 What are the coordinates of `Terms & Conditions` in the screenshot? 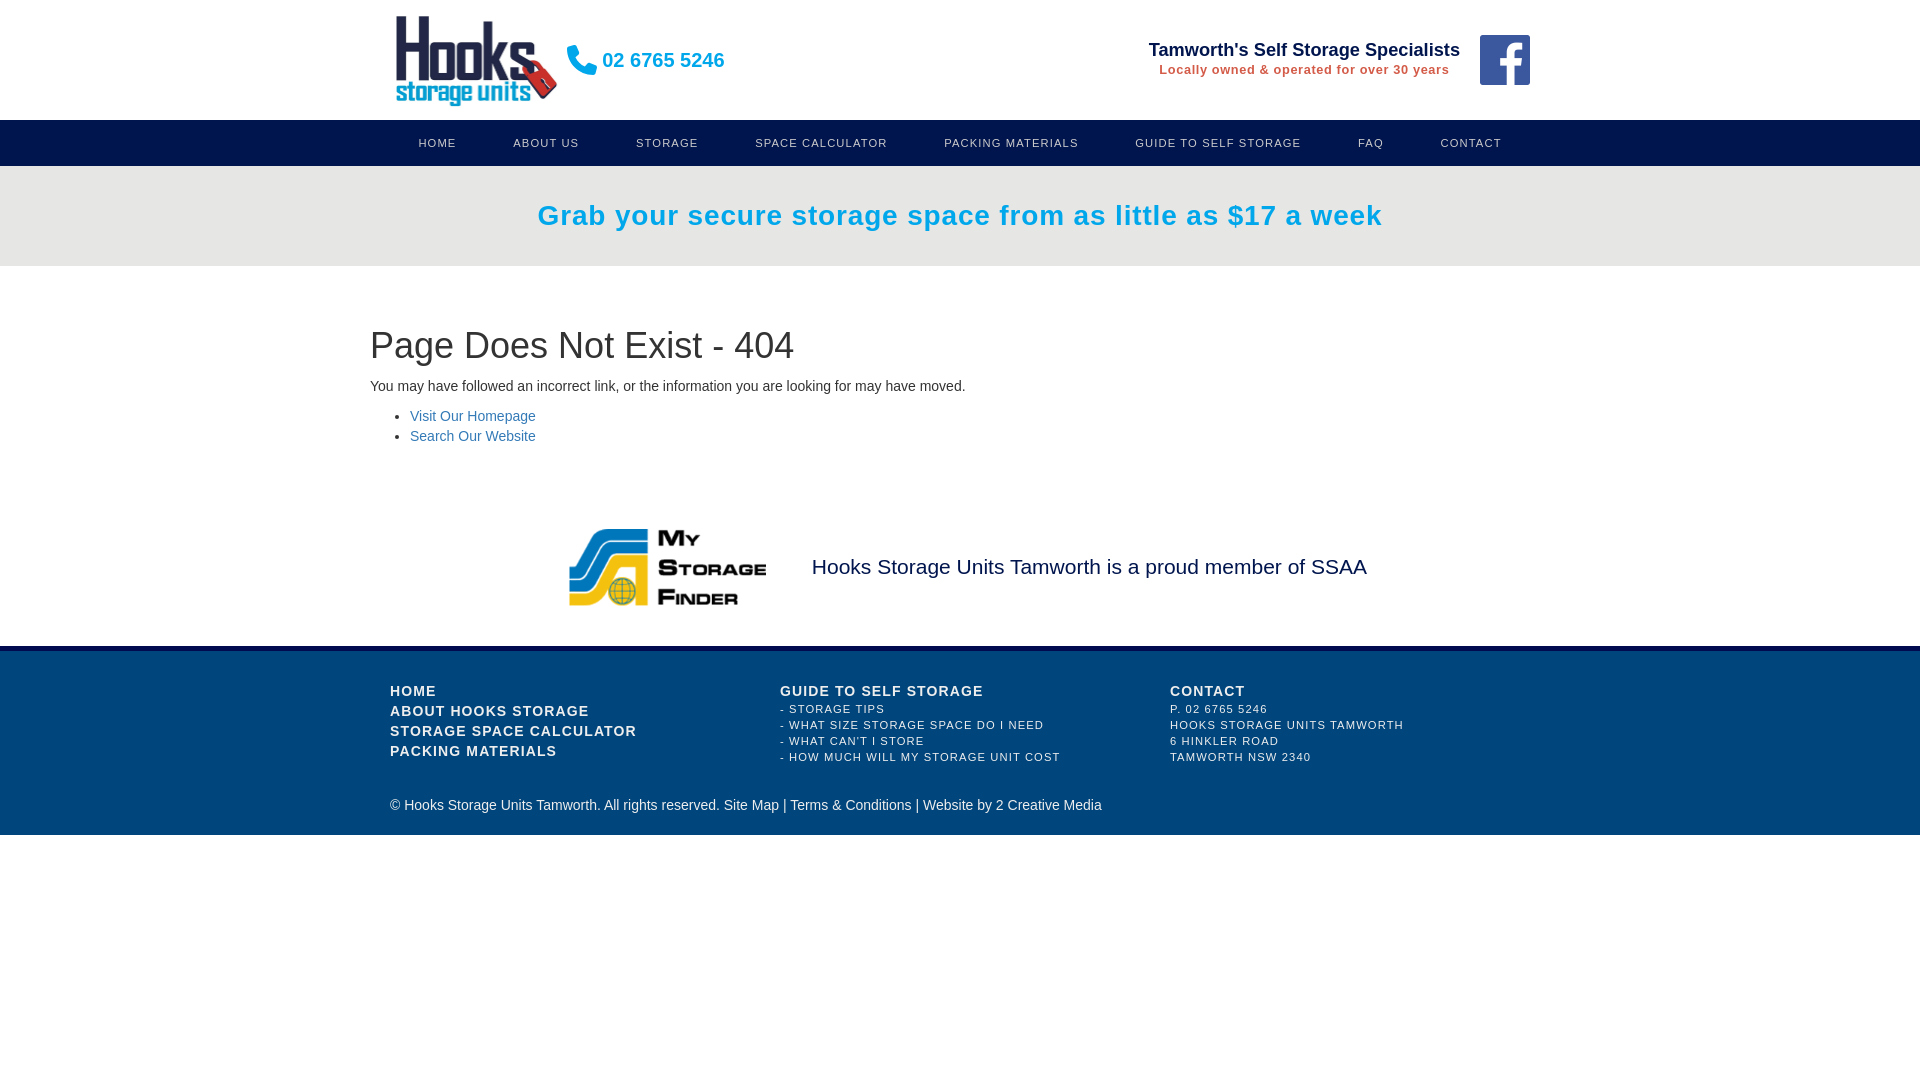 It's located at (850, 805).